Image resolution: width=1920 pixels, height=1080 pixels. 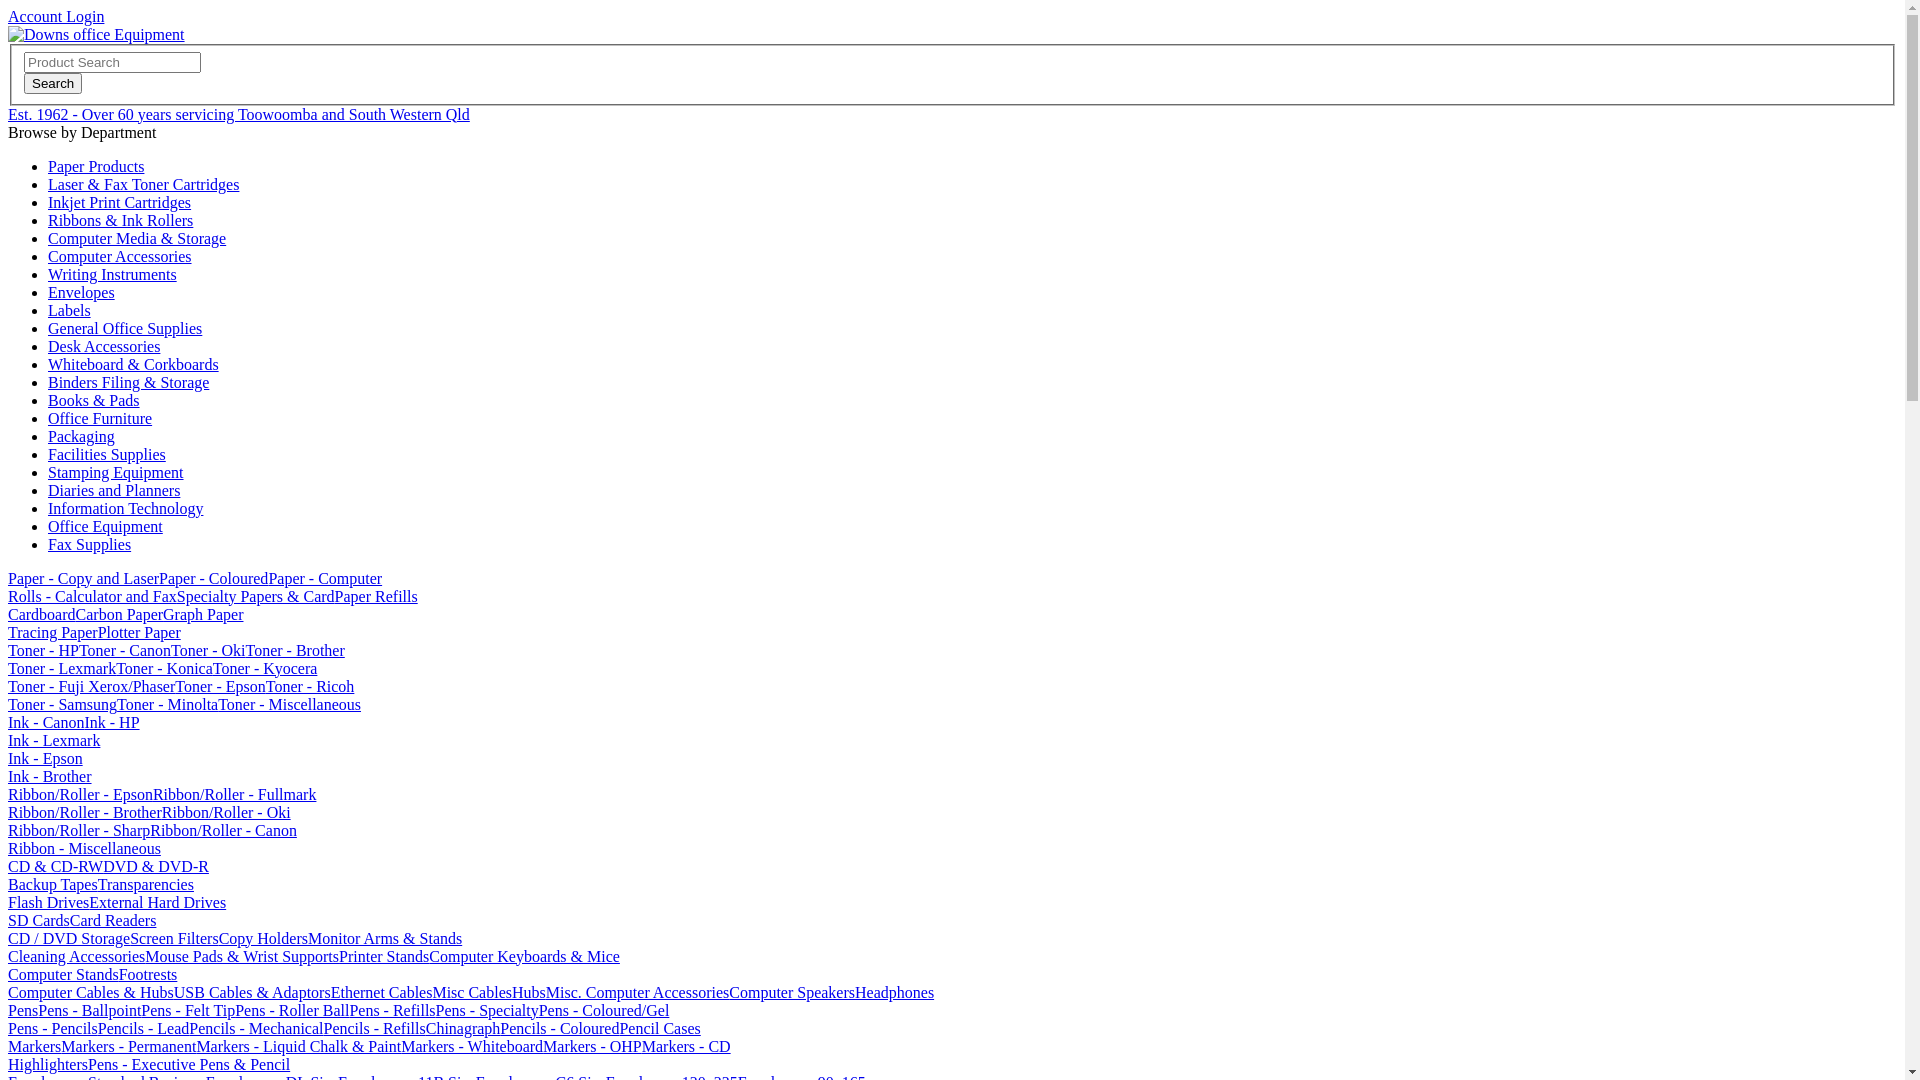 What do you see at coordinates (70, 310) in the screenshot?
I see `Labels` at bounding box center [70, 310].